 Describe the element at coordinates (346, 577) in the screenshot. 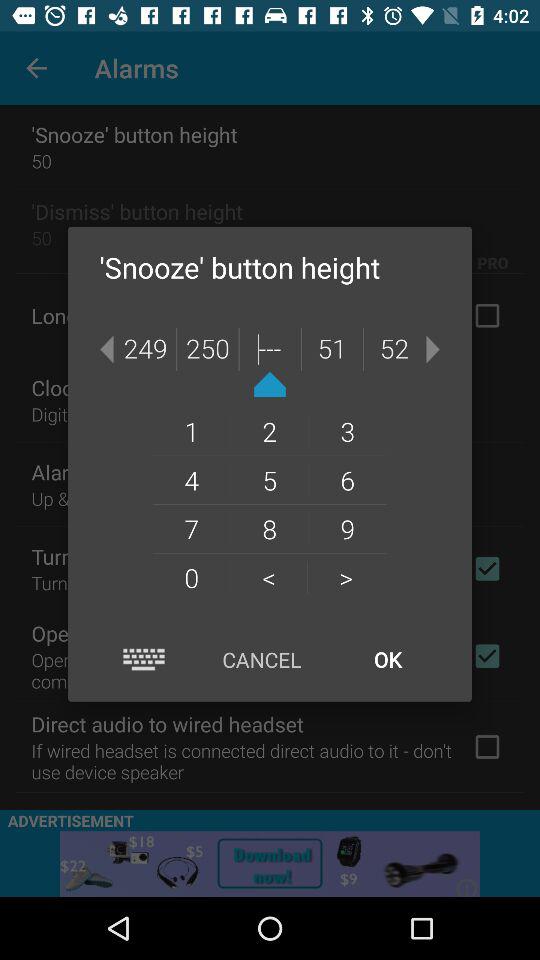

I see `click item above the cancel icon` at that location.